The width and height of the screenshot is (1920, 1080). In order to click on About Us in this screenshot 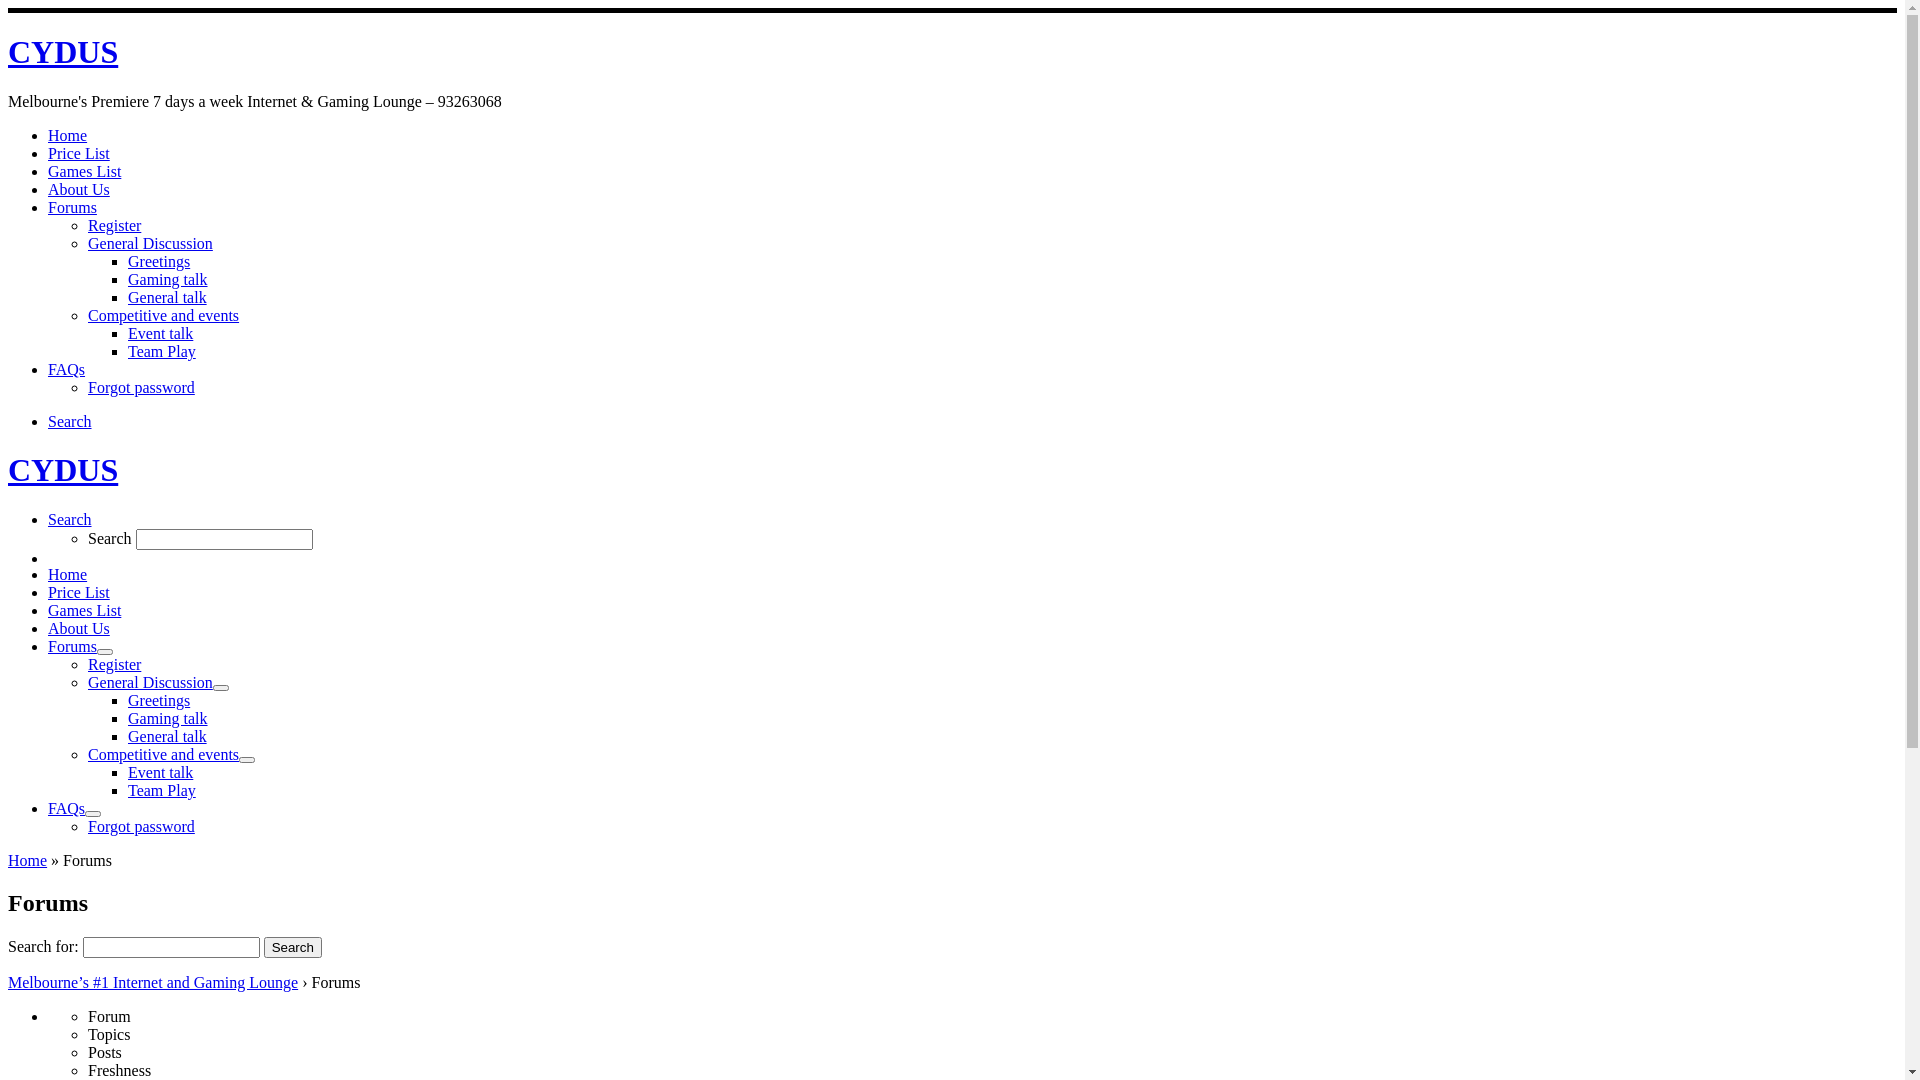, I will do `click(79, 190)`.